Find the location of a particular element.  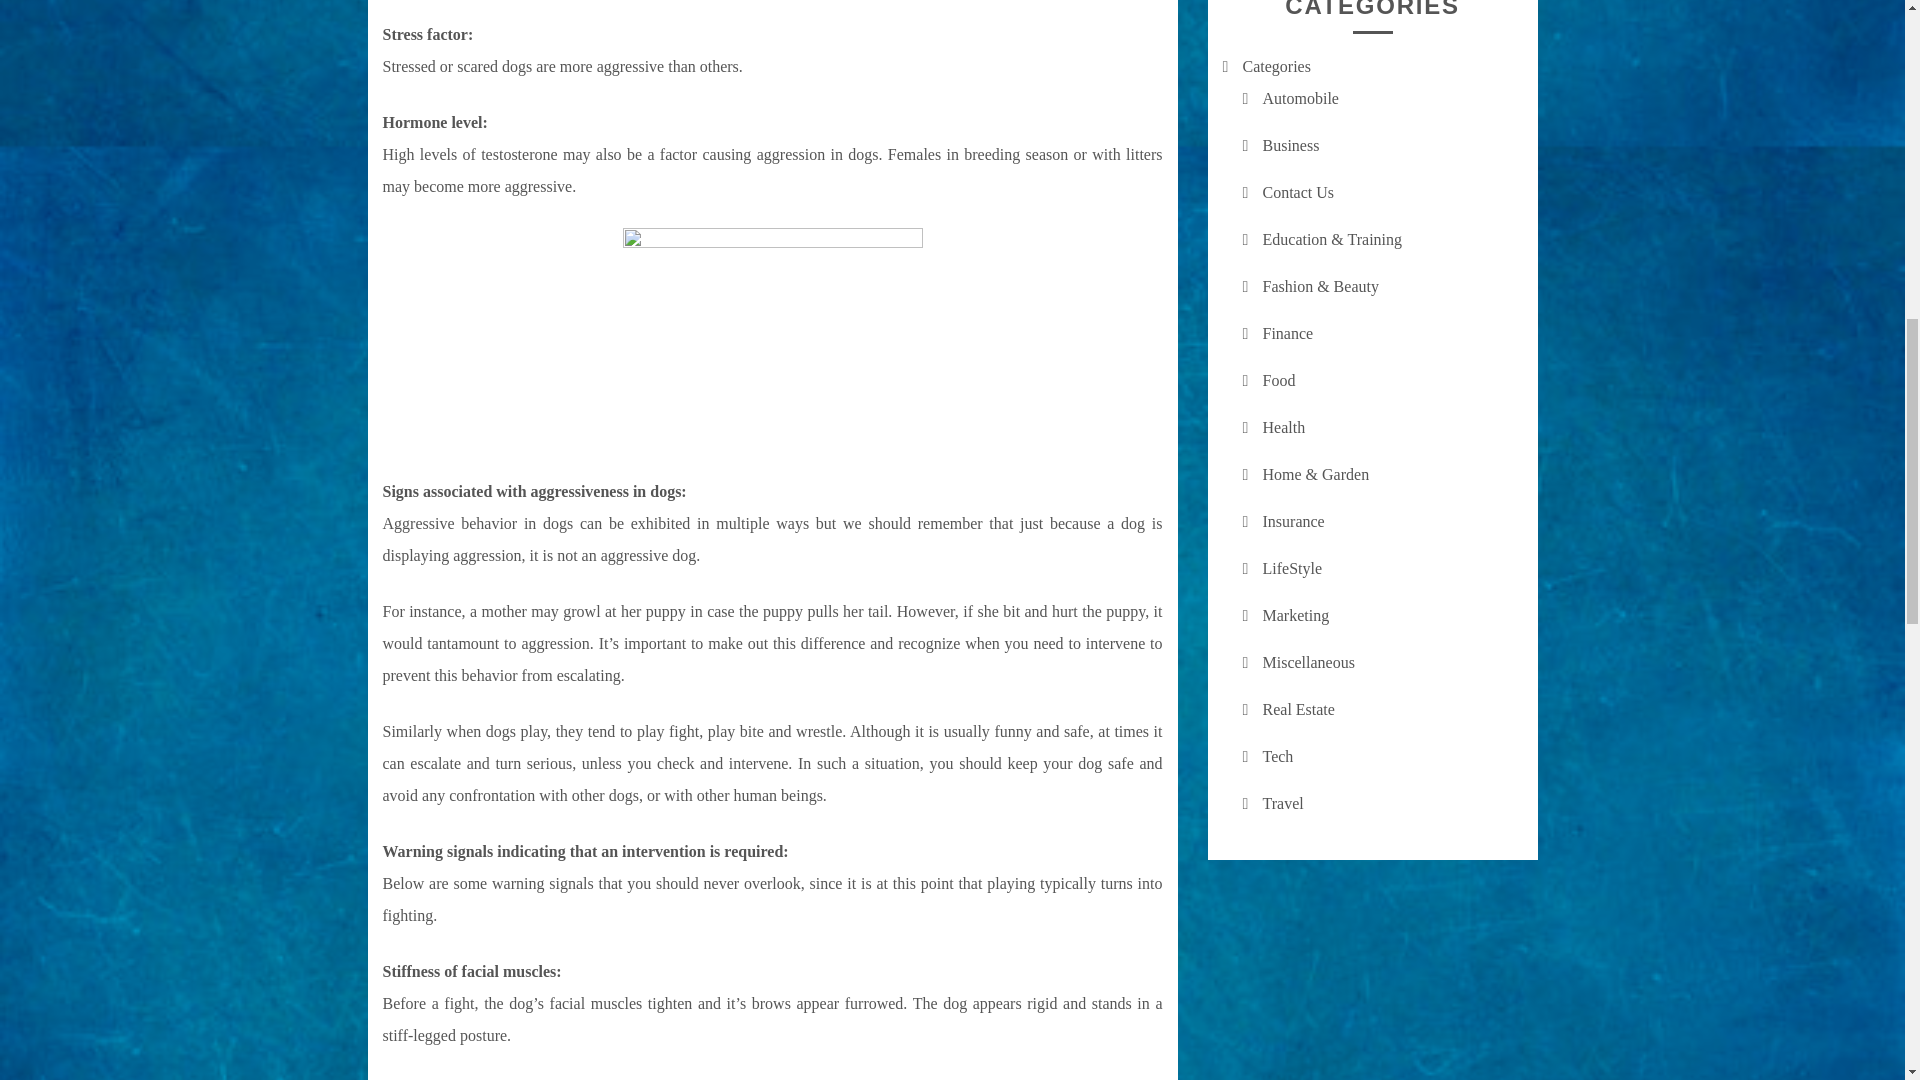

Contact Us is located at coordinates (1298, 192).